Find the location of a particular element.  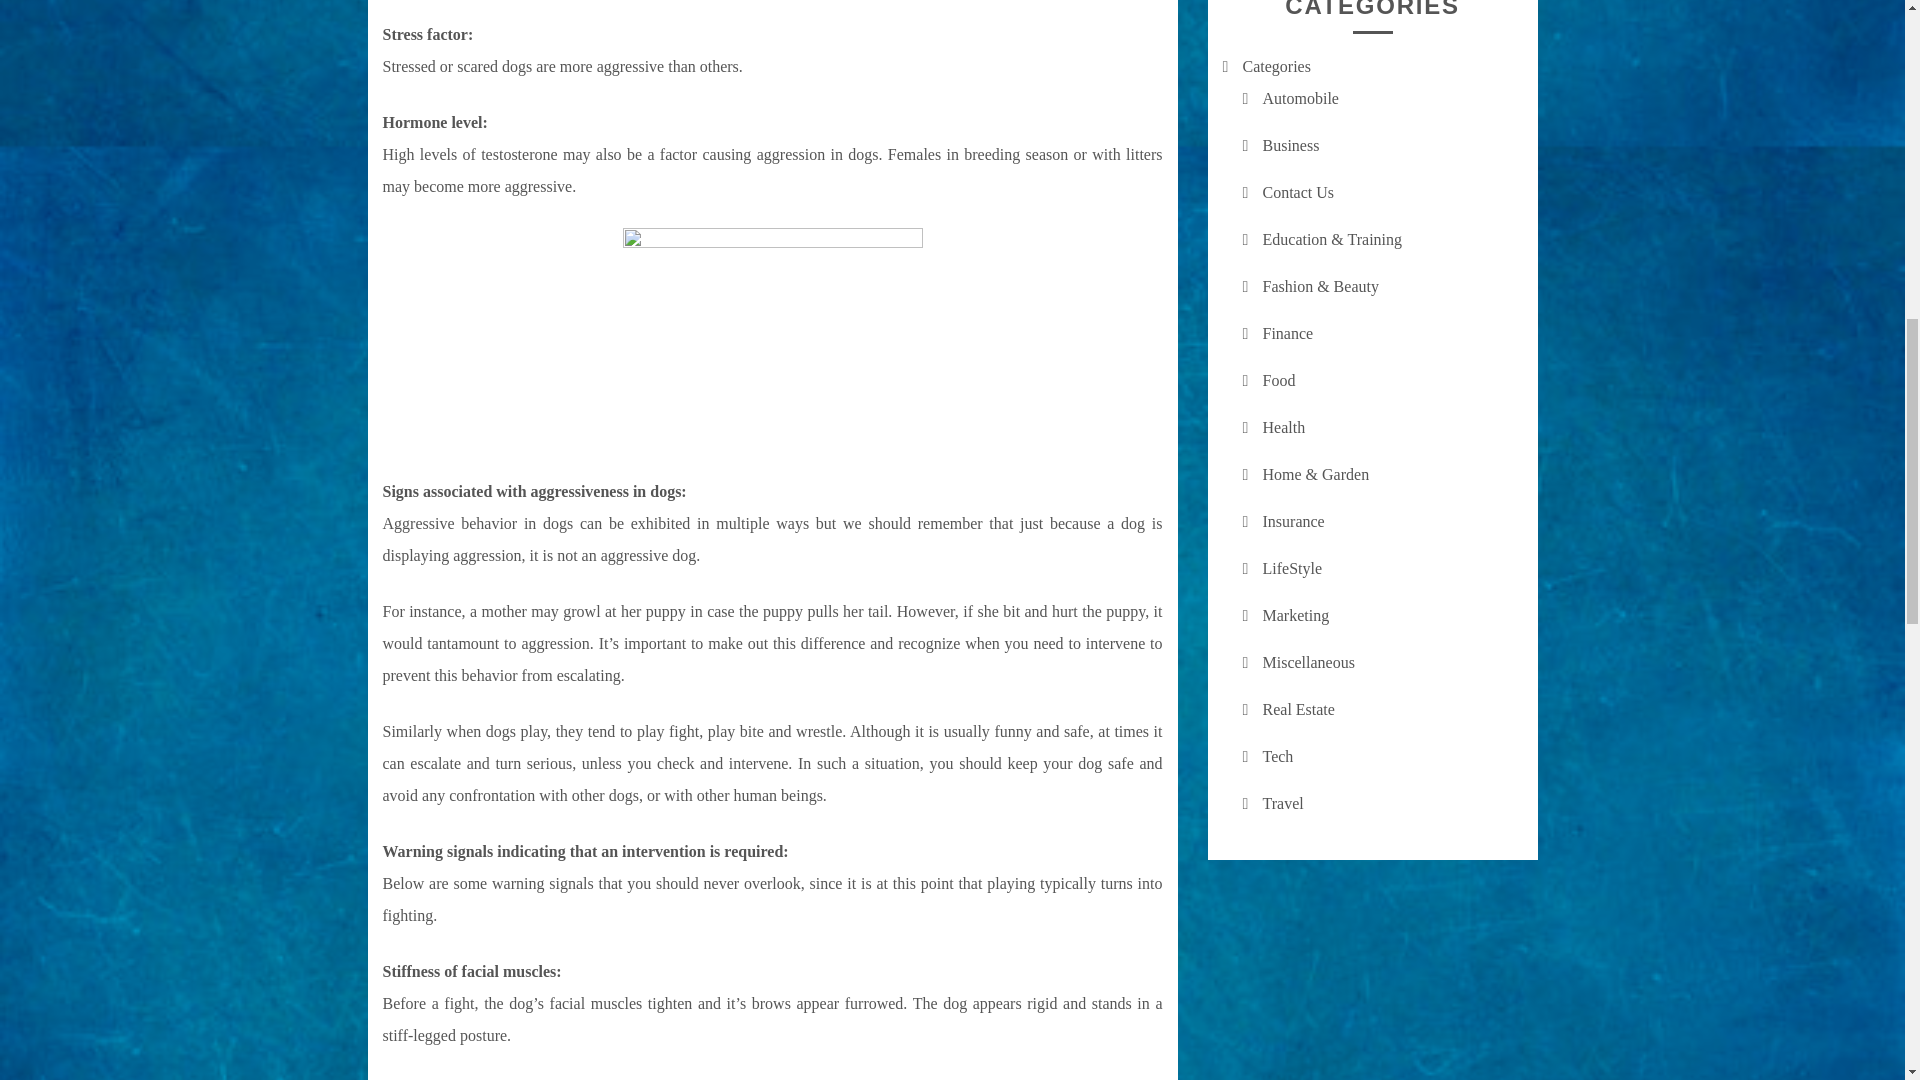

Contact Us is located at coordinates (1298, 192).